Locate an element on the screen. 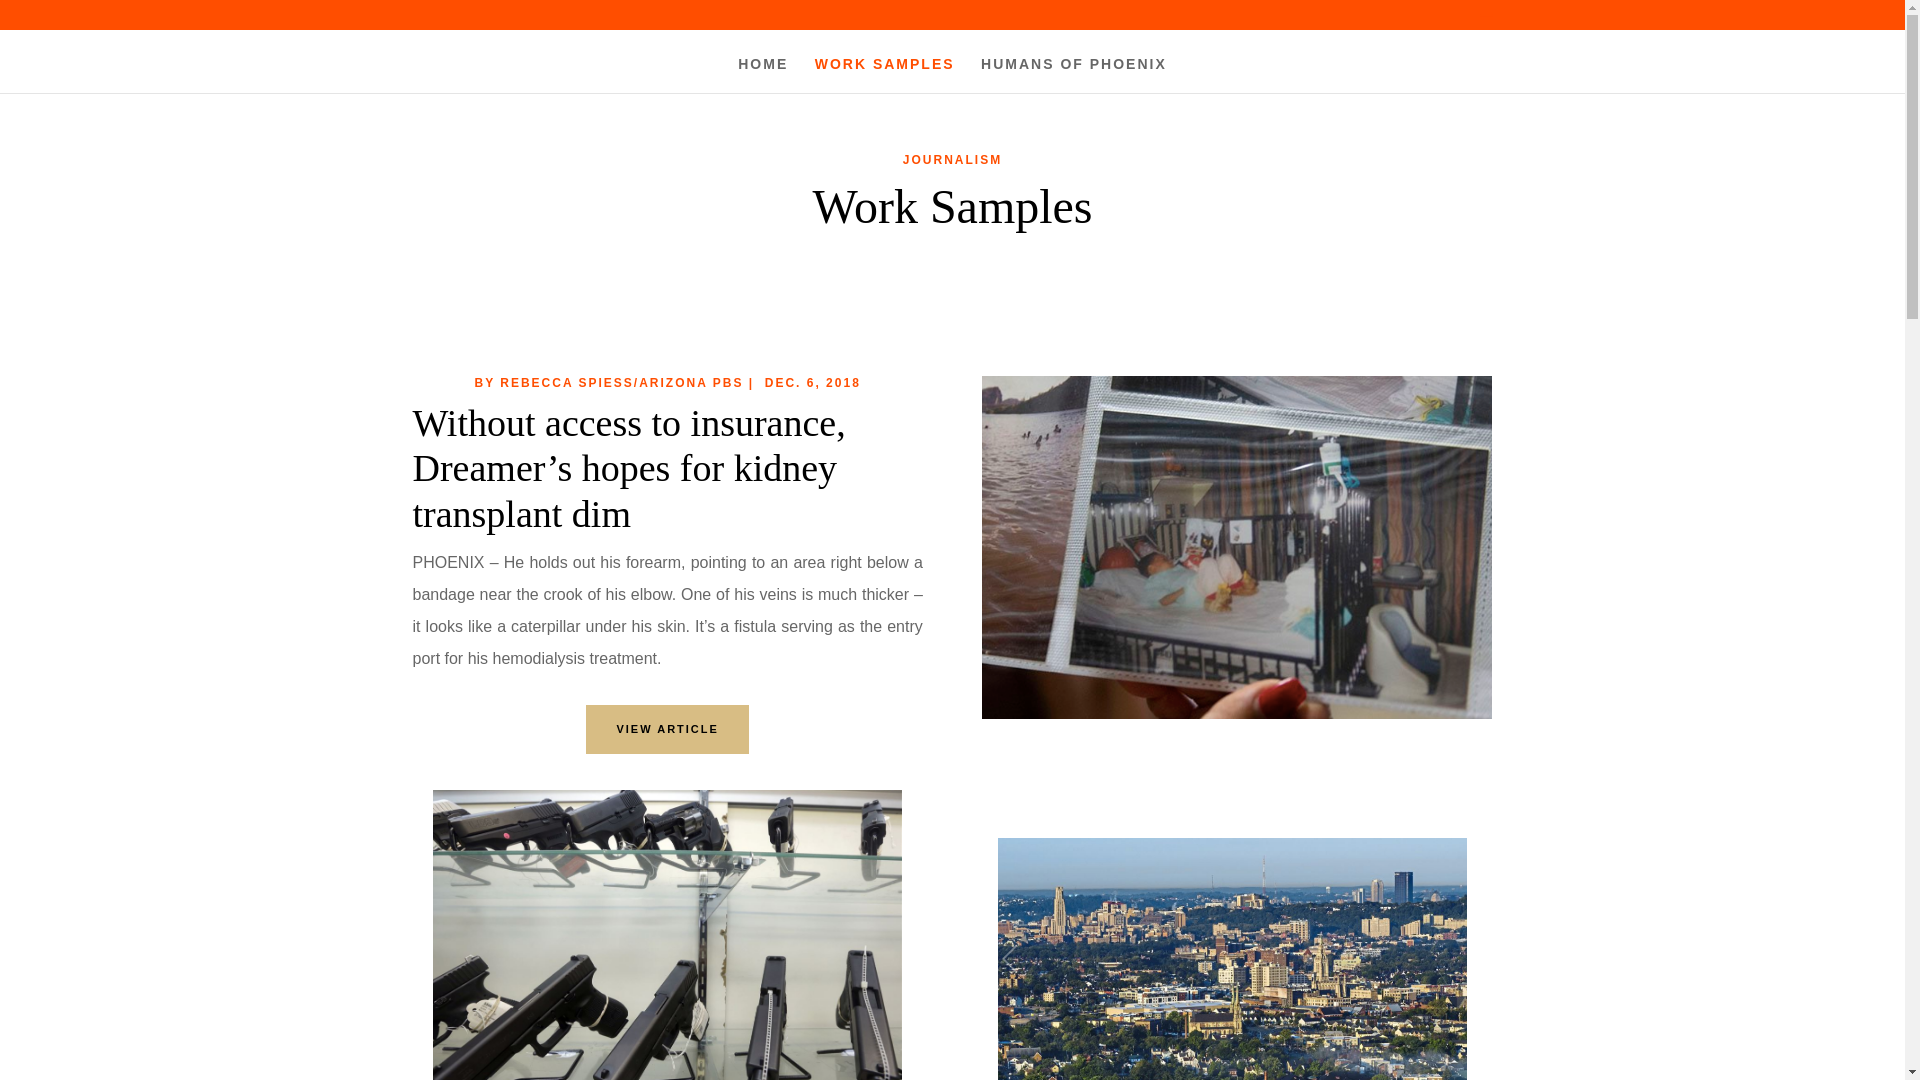 The image size is (1920, 1080). HOME is located at coordinates (762, 74).